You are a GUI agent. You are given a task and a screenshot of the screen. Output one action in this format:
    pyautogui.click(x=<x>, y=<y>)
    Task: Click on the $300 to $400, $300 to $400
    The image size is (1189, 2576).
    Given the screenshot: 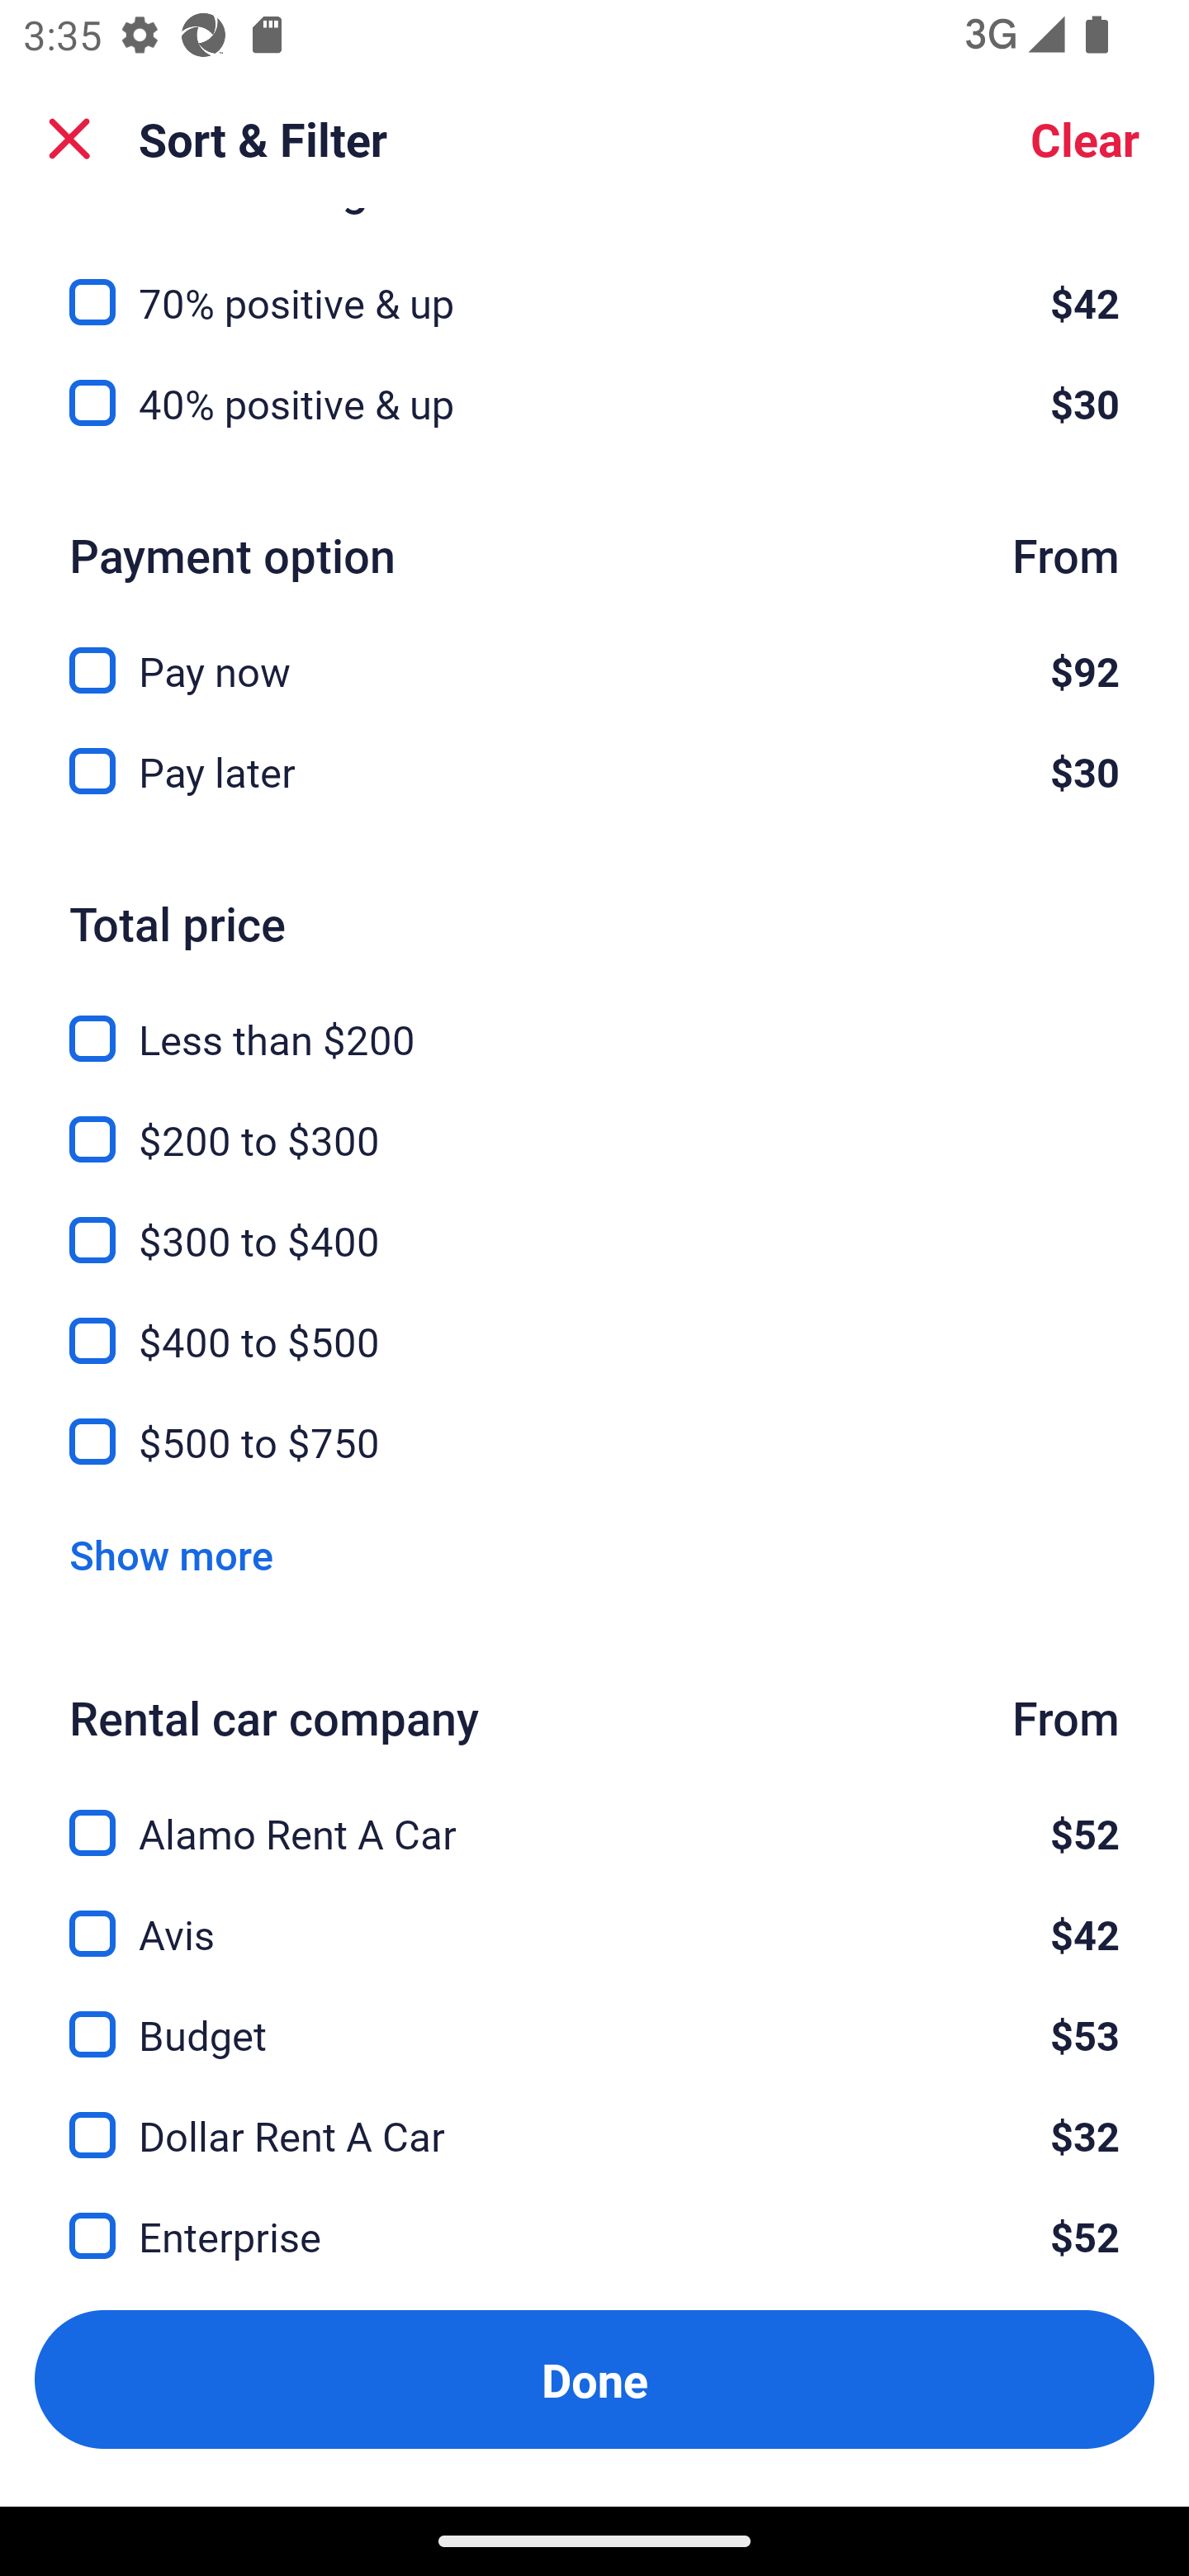 What is the action you would take?
    pyautogui.click(x=594, y=1222)
    